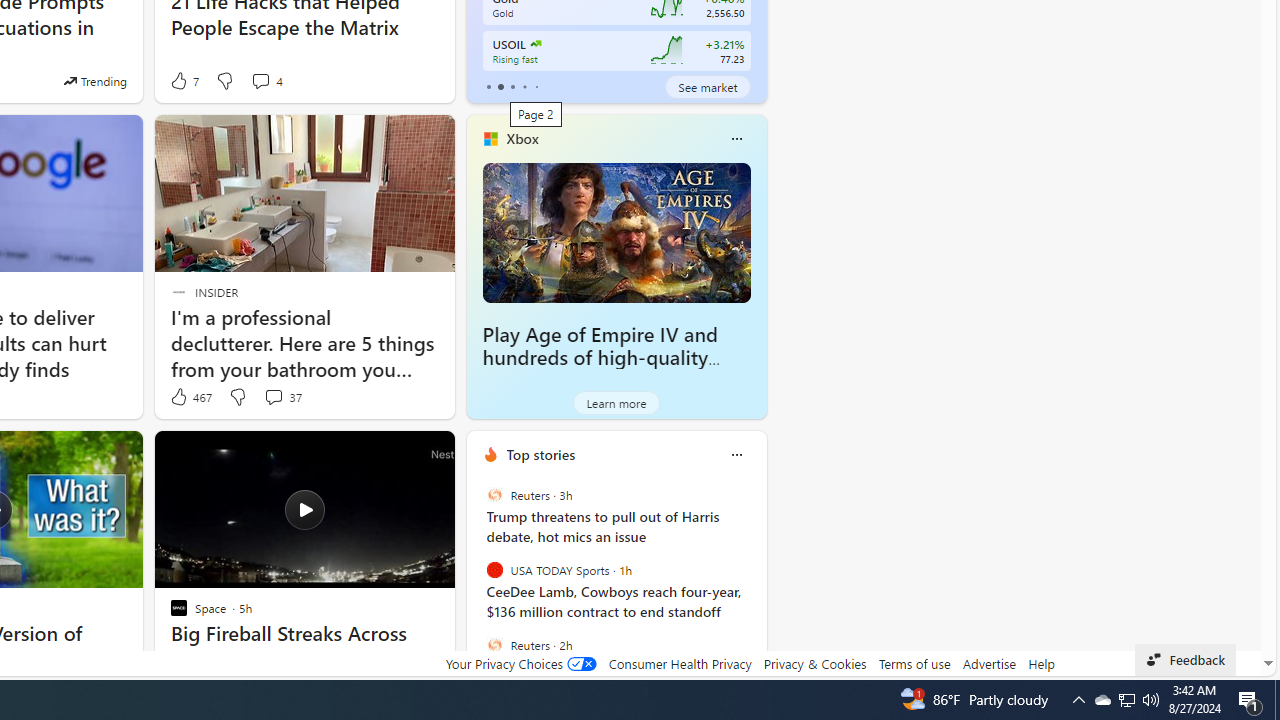 This screenshot has width=1280, height=720. Describe the element at coordinates (476, 583) in the screenshot. I see `previous` at that location.